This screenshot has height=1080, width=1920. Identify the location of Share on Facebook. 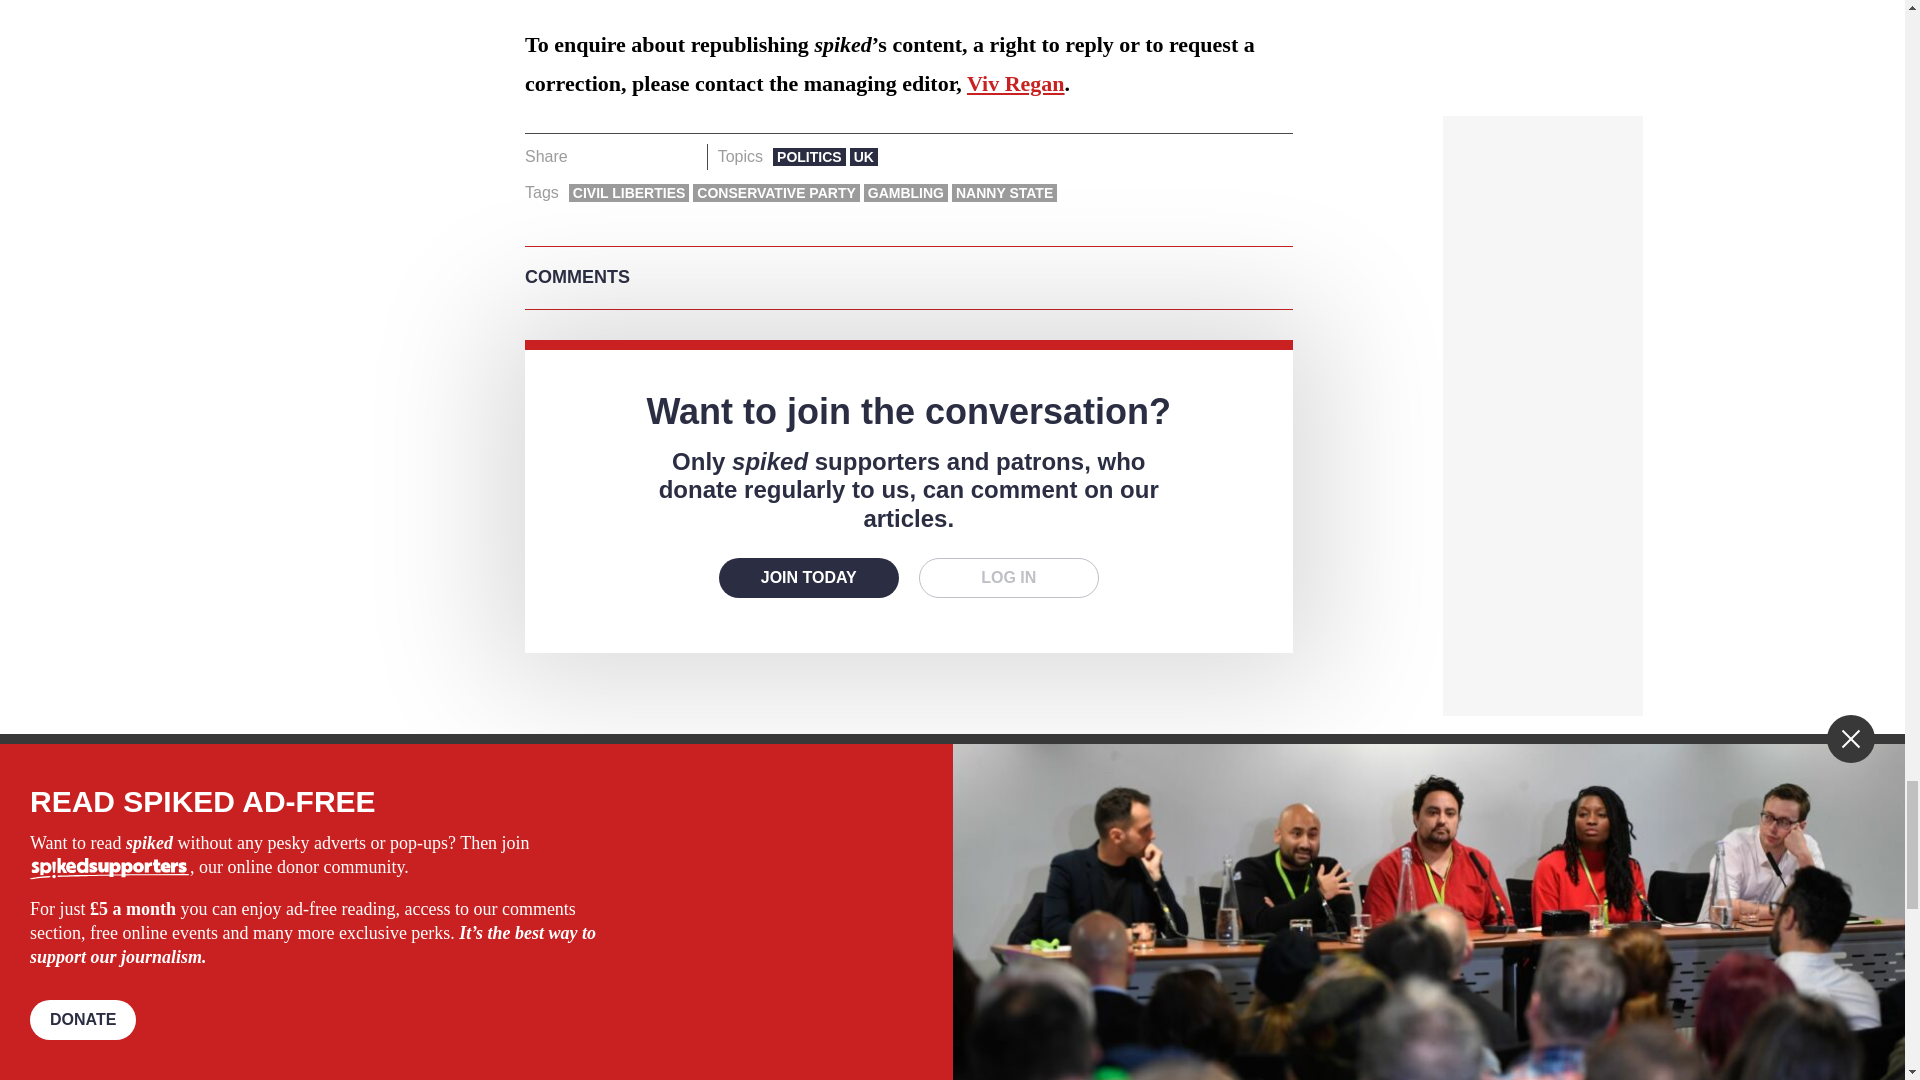
(590, 156).